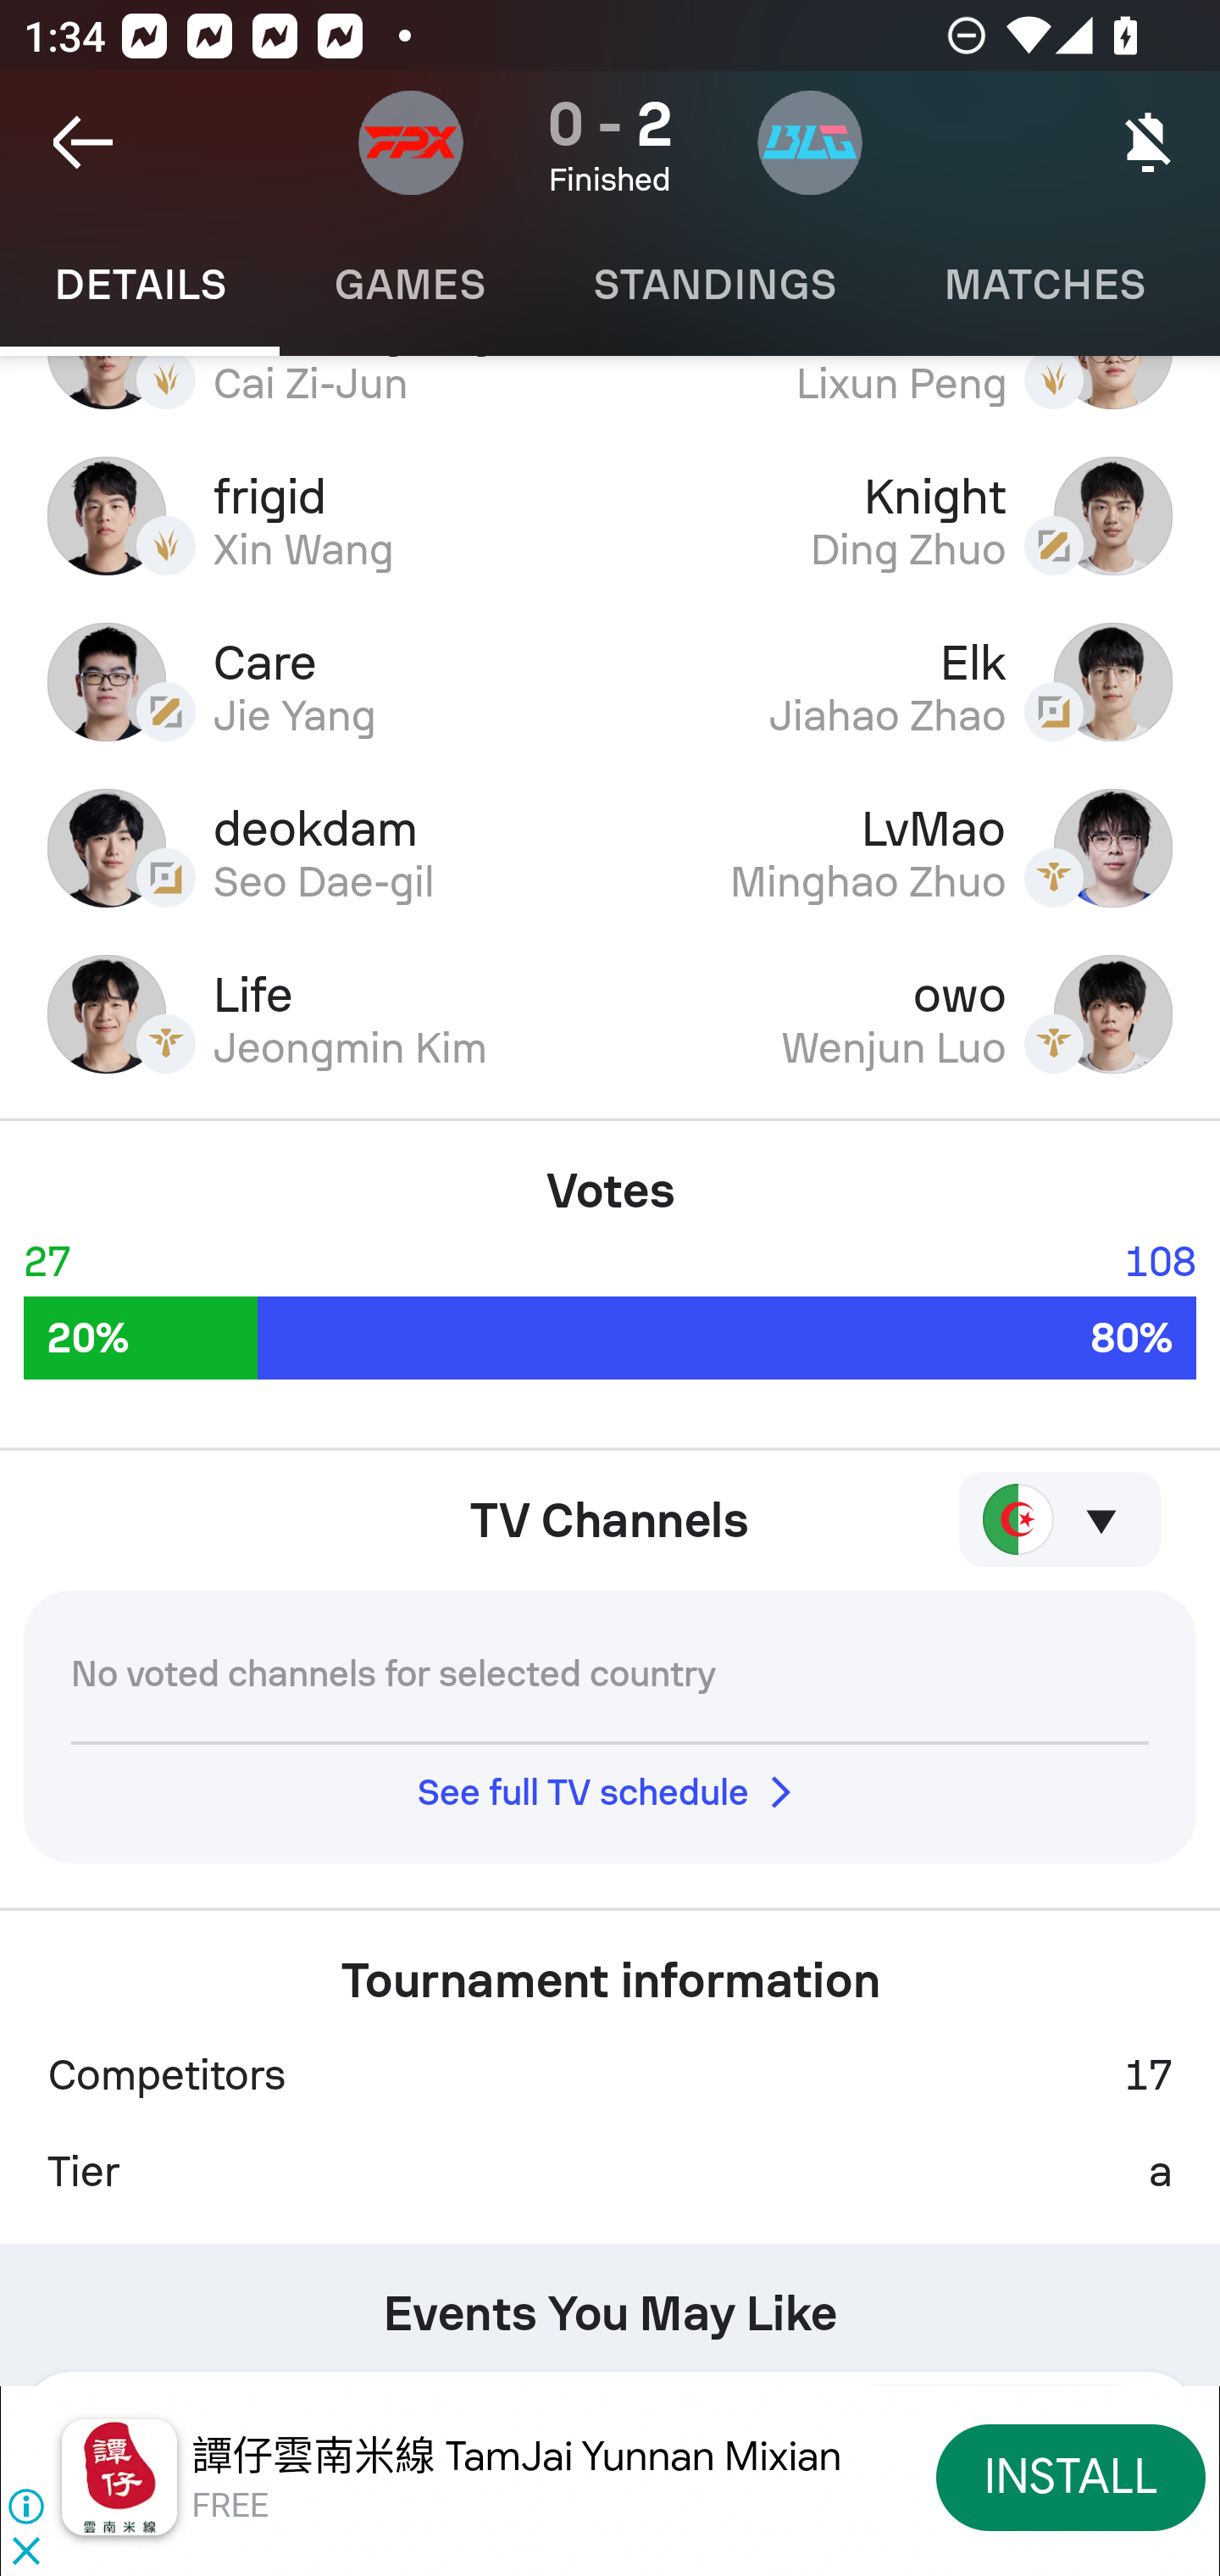 This screenshot has height=2576, width=1220. I want to click on Events You May Like, so click(610, 2301).